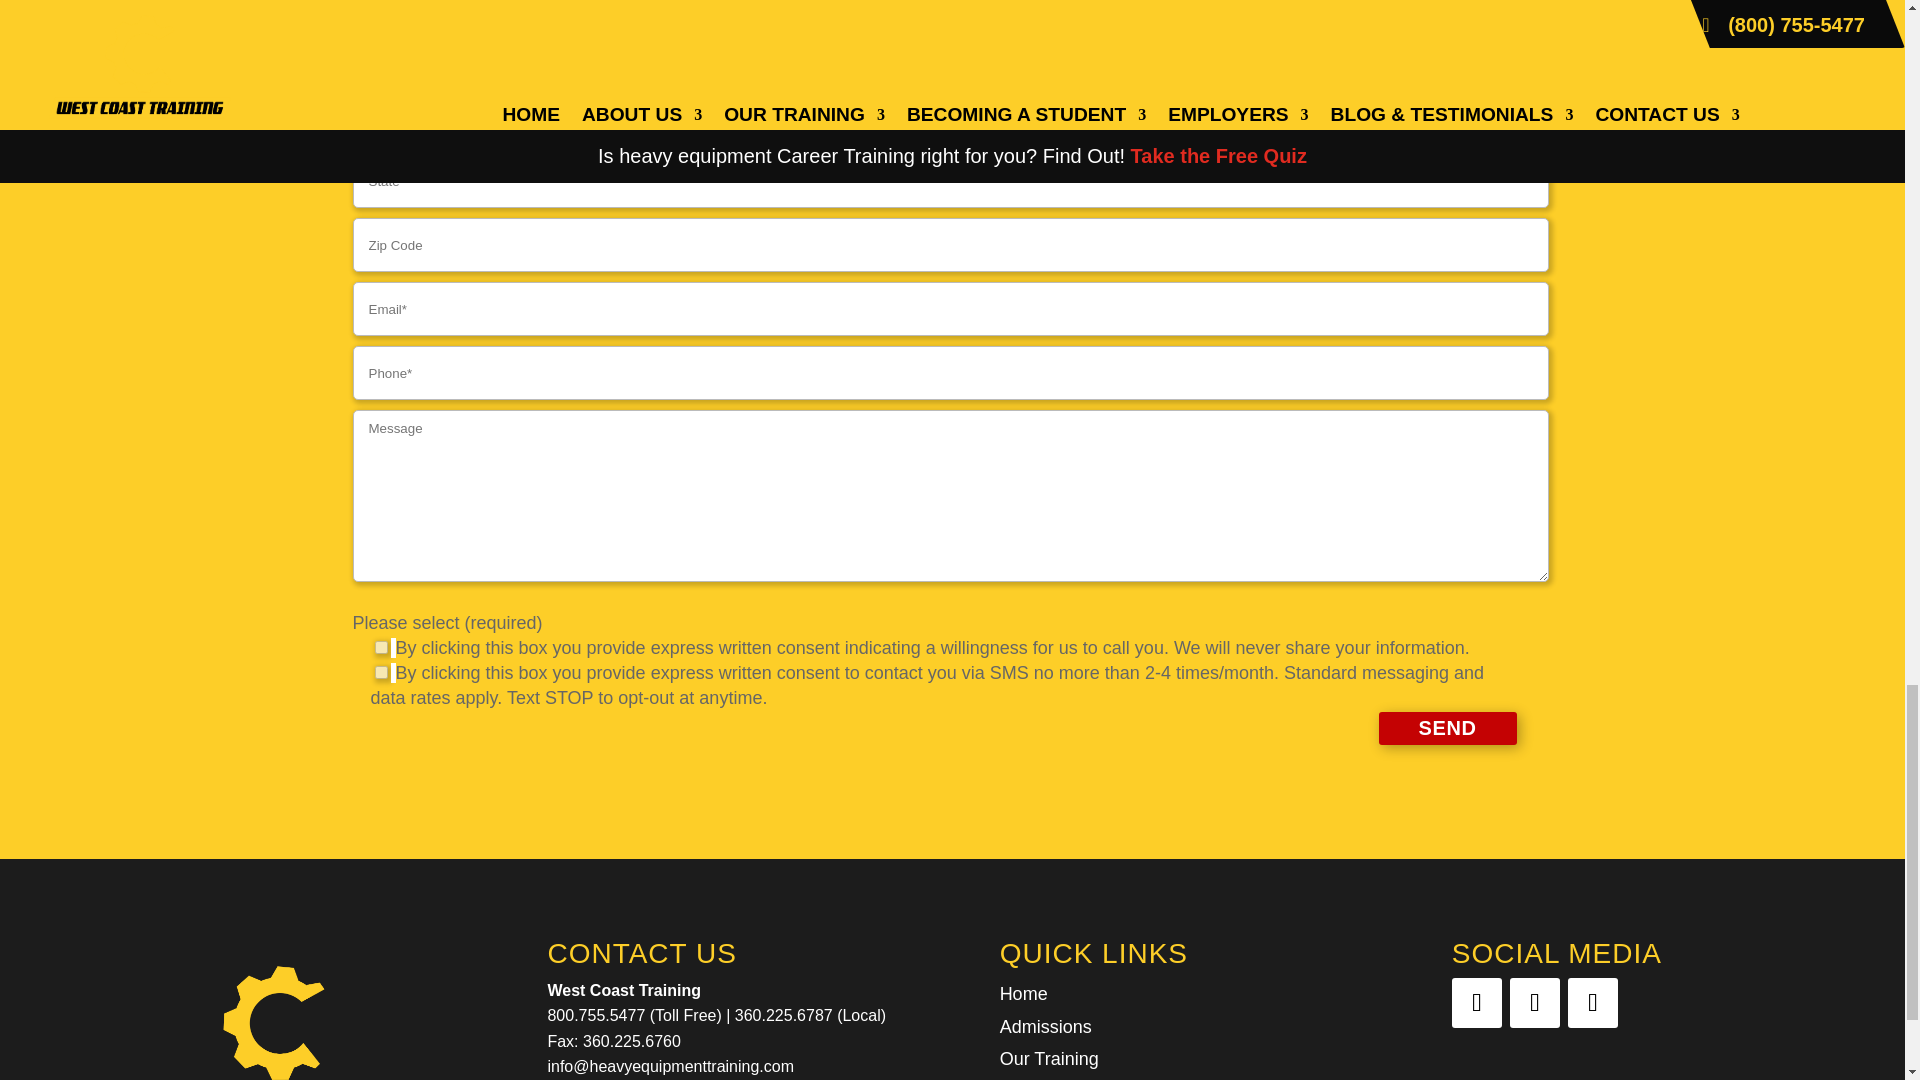 The image size is (1920, 1080). I want to click on logo, so click(274, 1010).